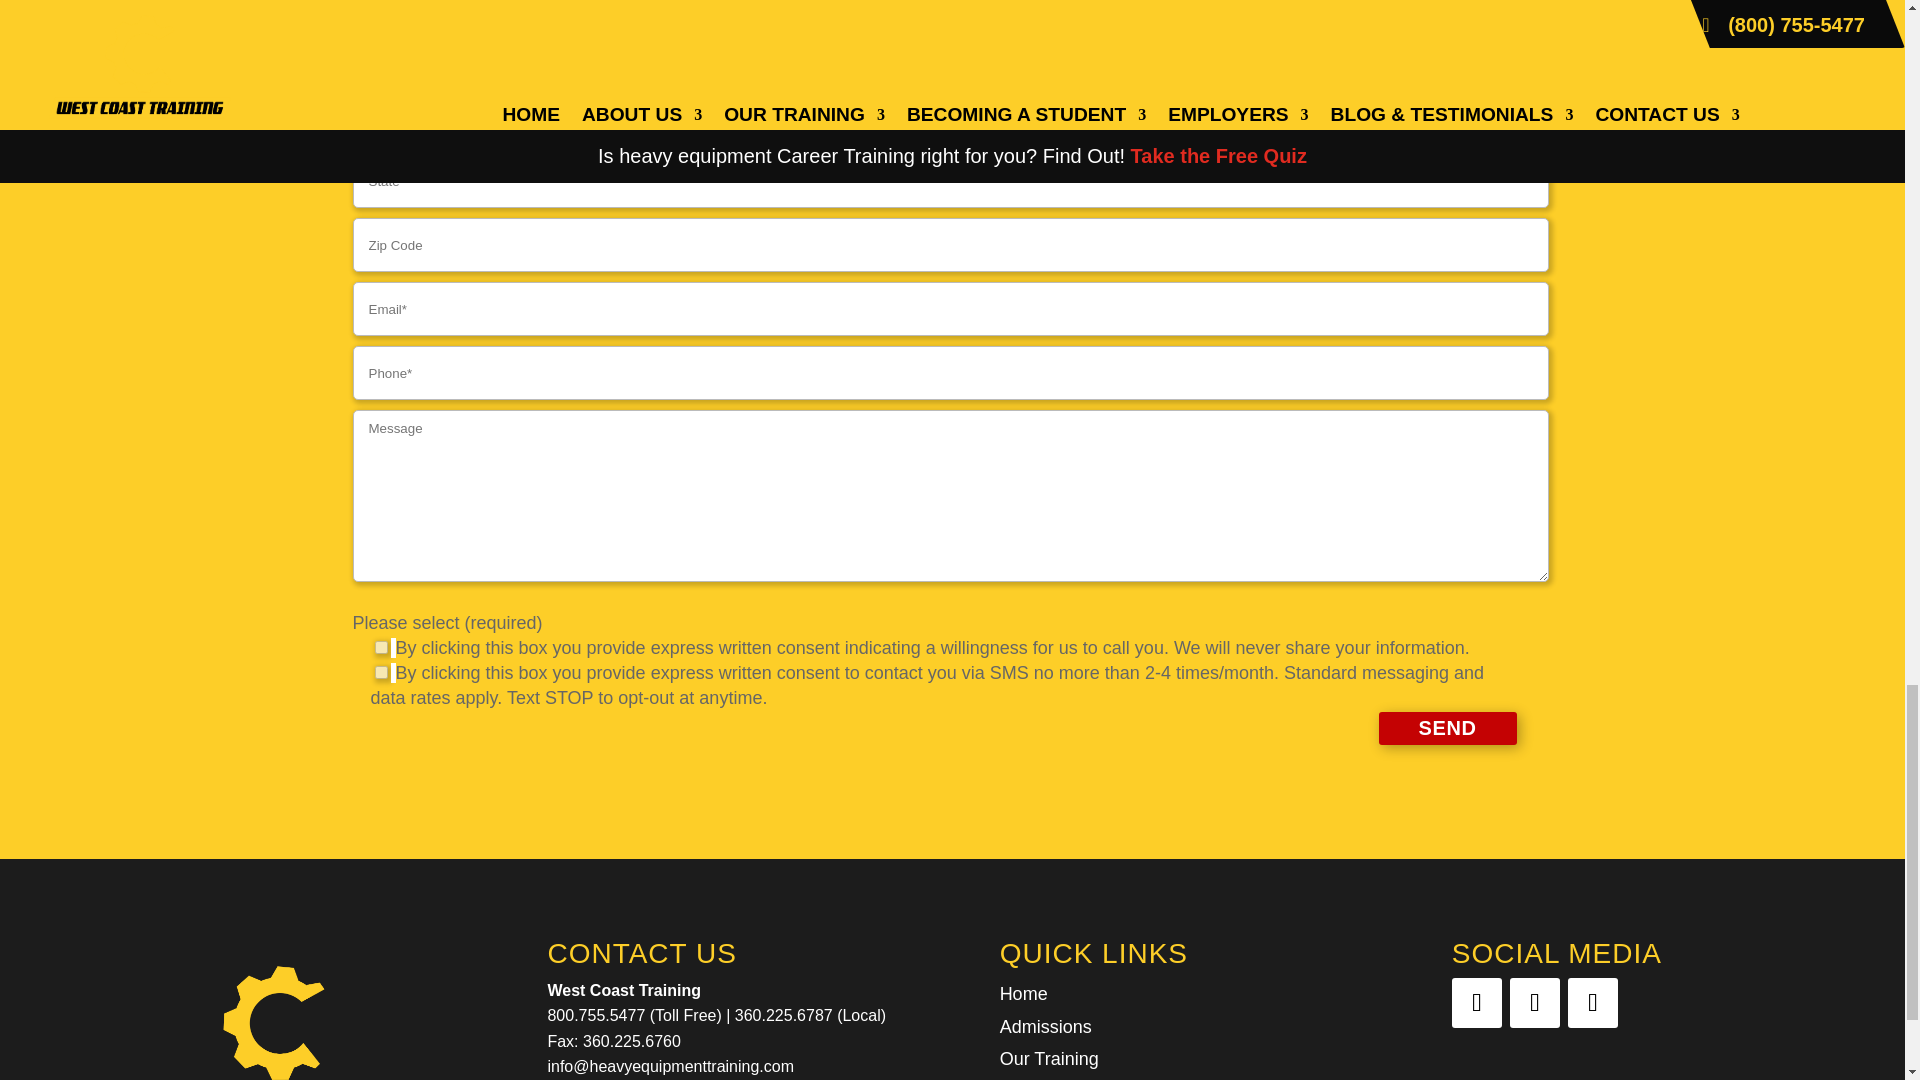 The image size is (1920, 1080). I want to click on logo, so click(274, 1010).